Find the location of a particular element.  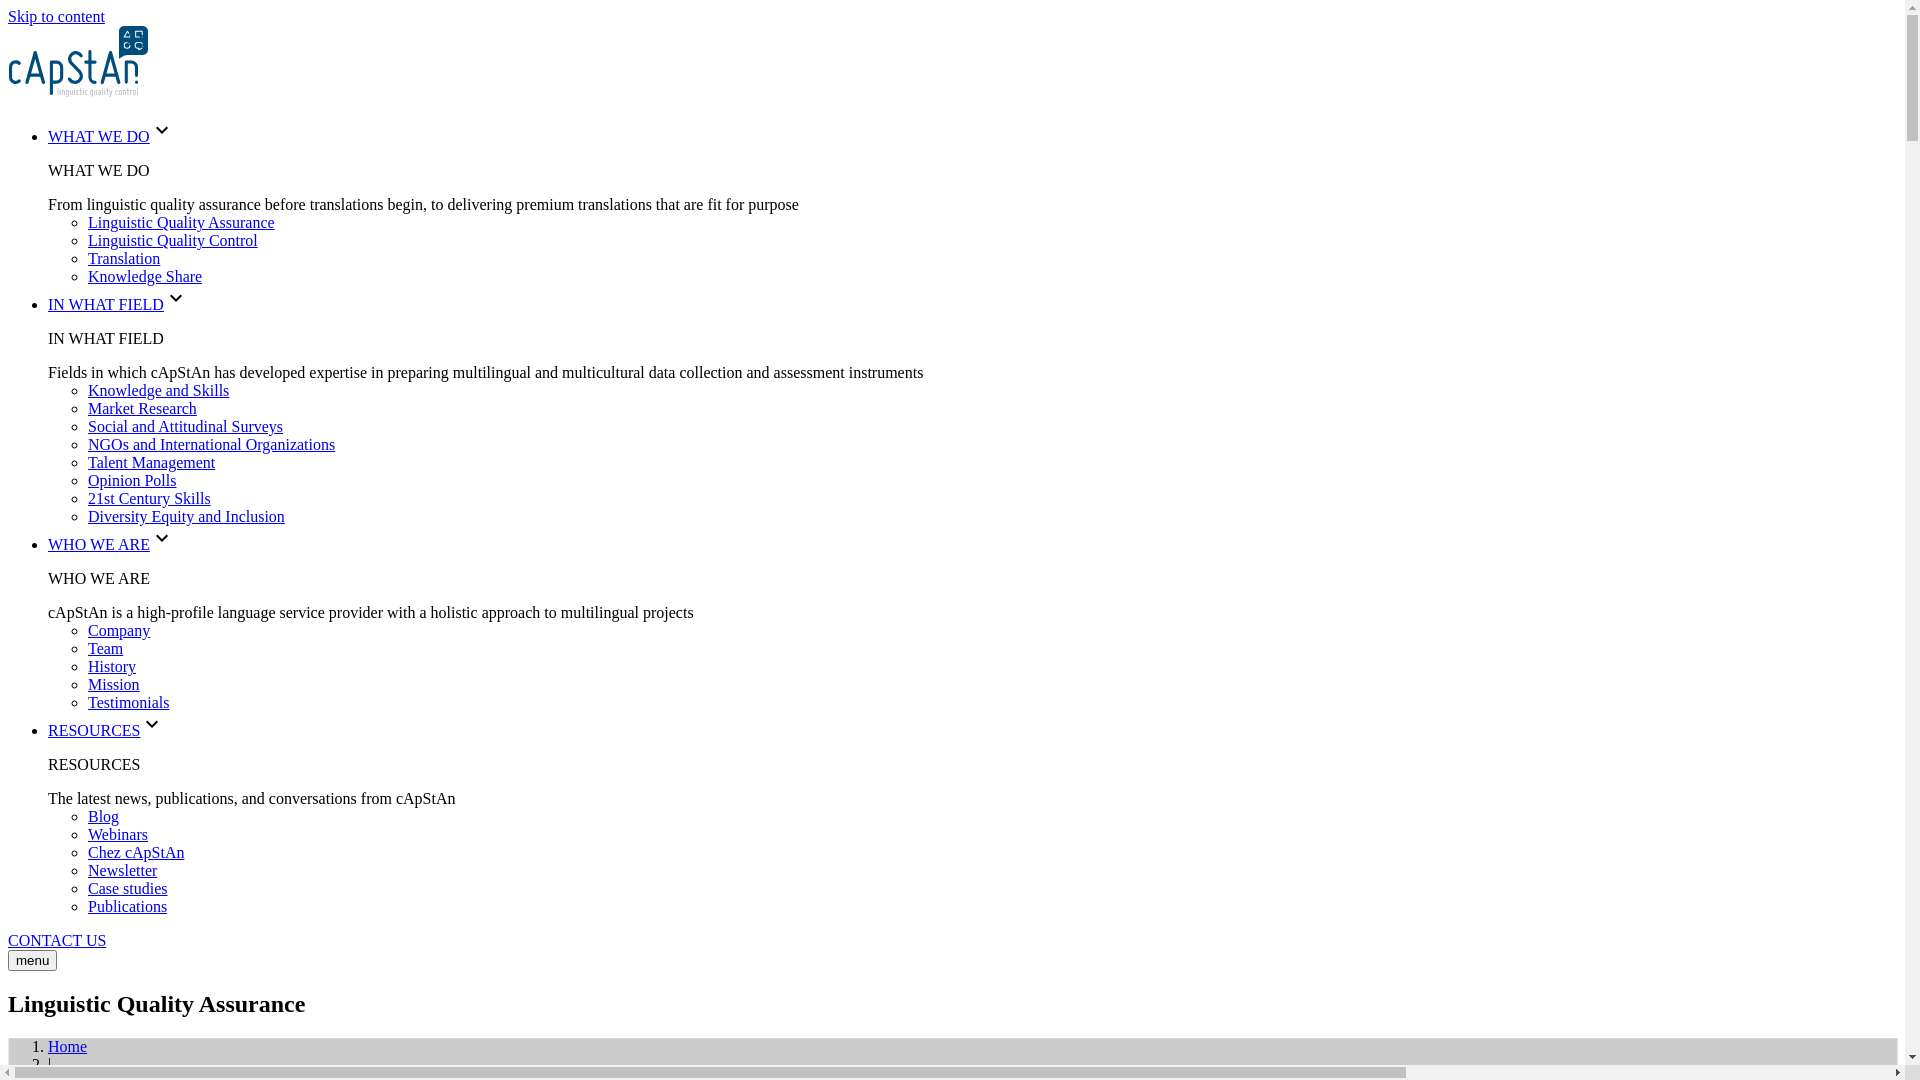

menu is located at coordinates (32, 960).